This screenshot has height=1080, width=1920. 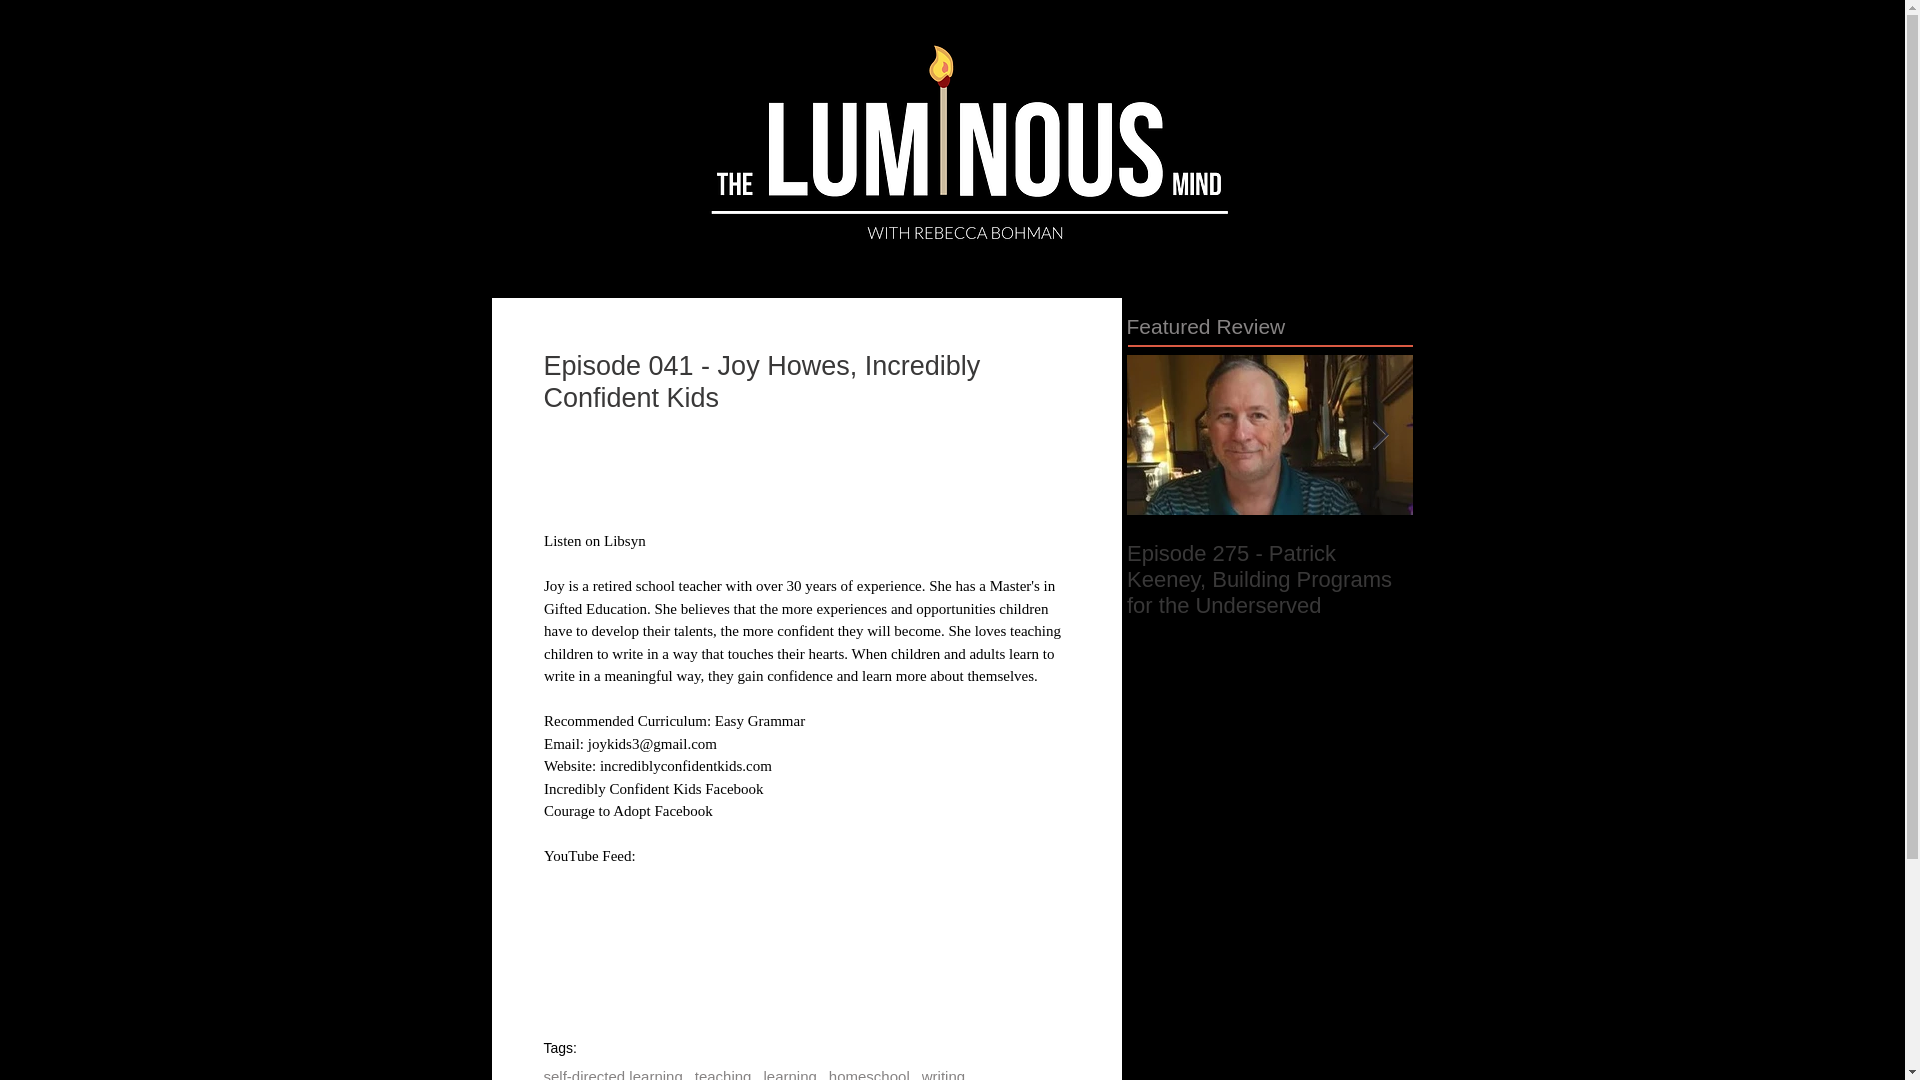 I want to click on Listen on Libsyn, so click(x=594, y=540).